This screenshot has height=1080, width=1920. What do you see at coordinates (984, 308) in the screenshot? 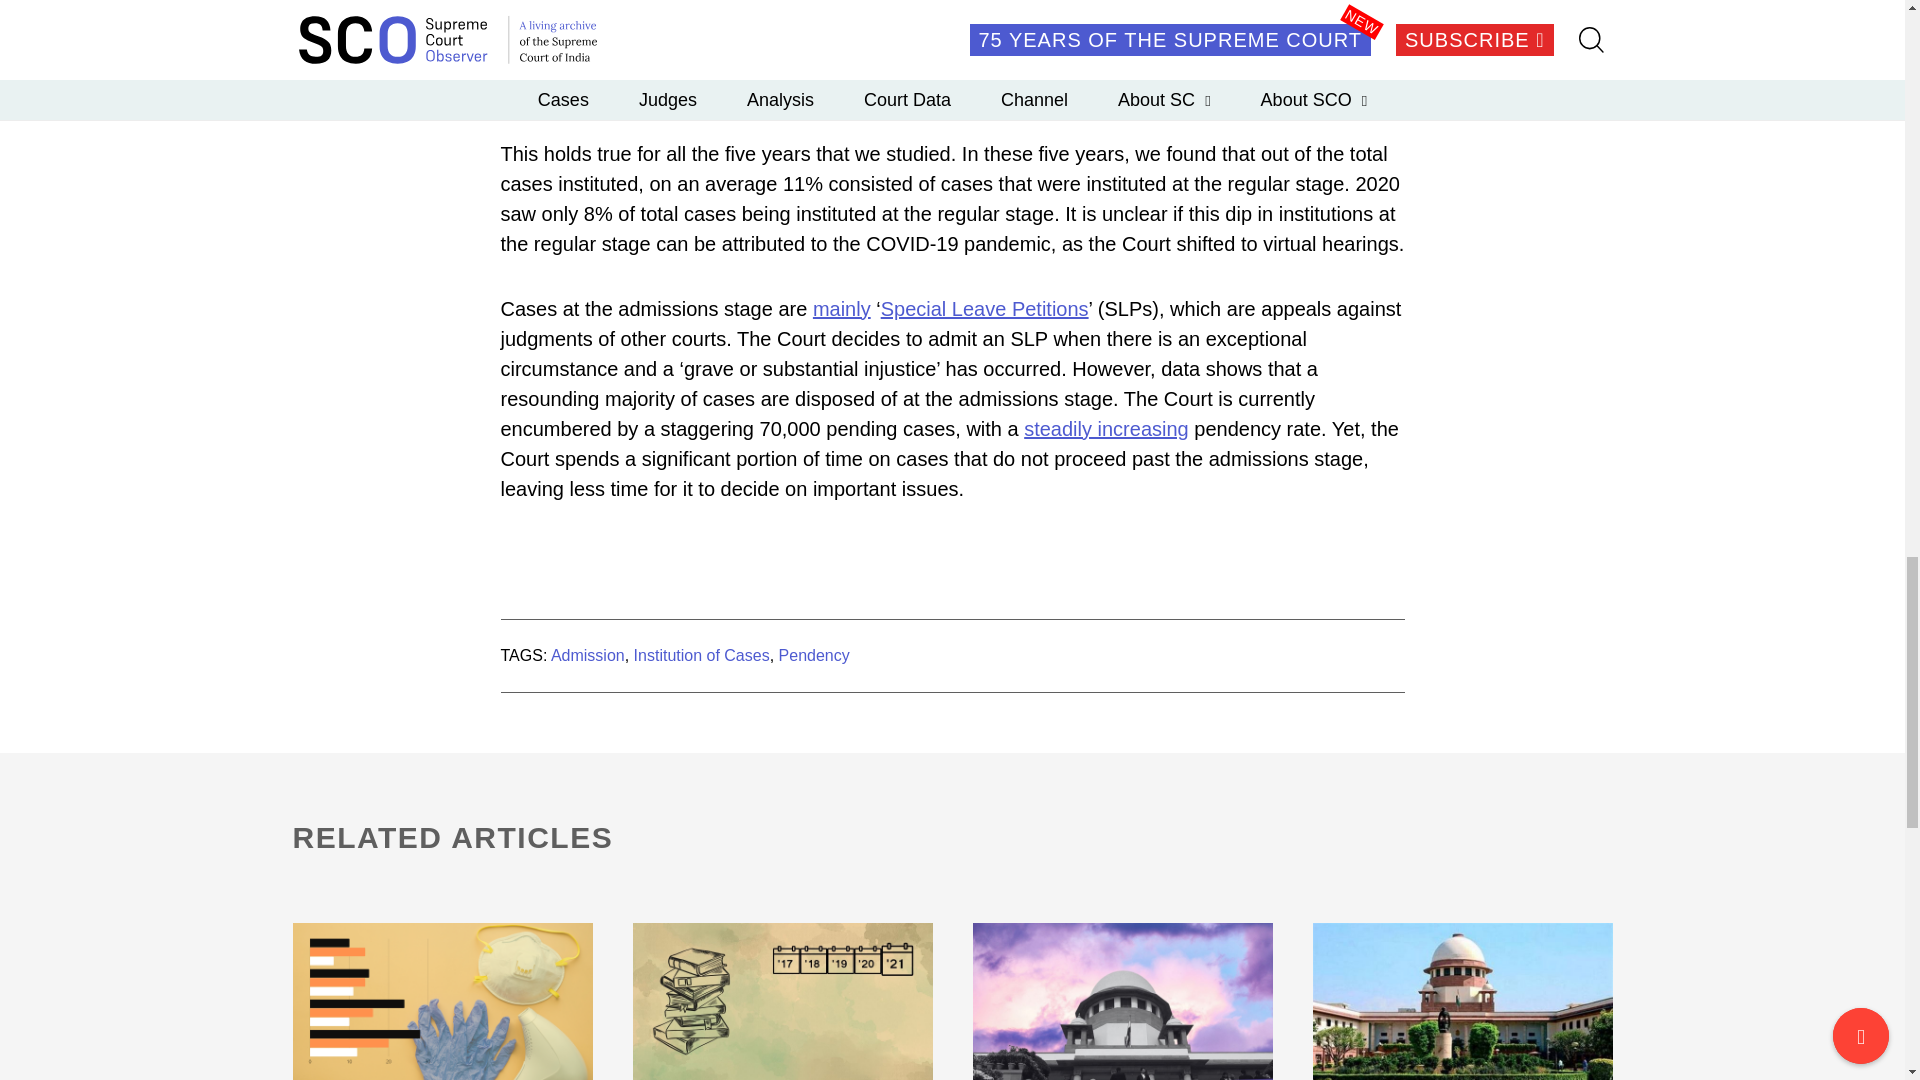
I see `Special Leave Petitions` at bounding box center [984, 308].